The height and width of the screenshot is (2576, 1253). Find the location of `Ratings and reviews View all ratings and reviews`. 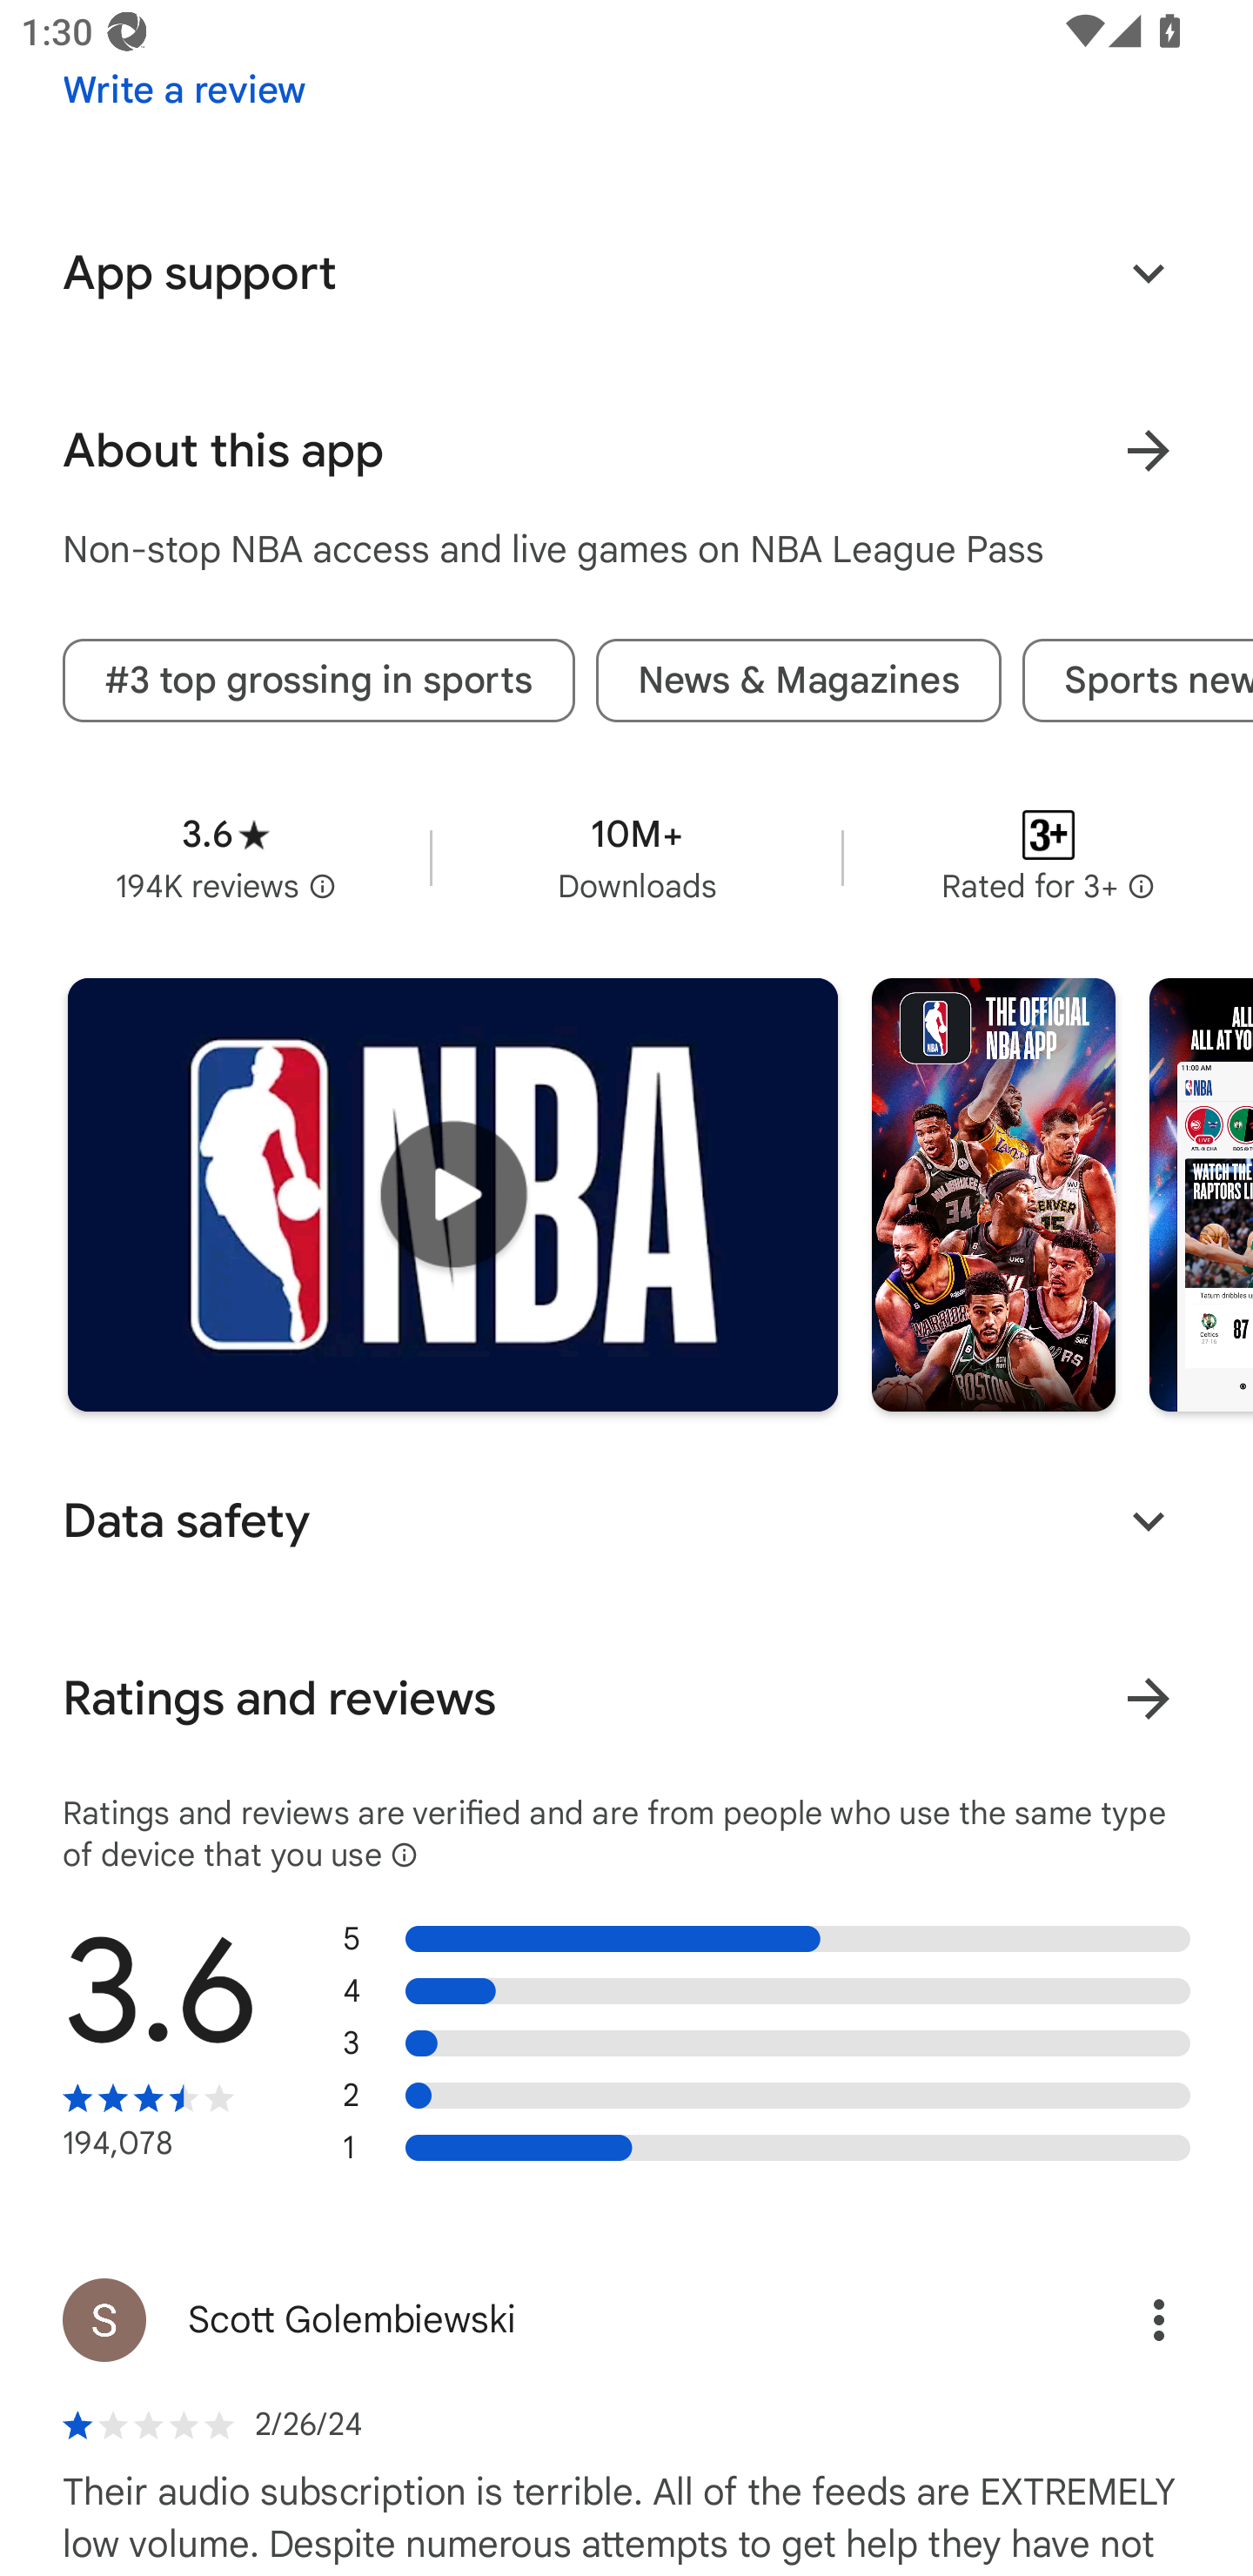

Ratings and reviews View all ratings and reviews is located at coordinates (626, 1699).